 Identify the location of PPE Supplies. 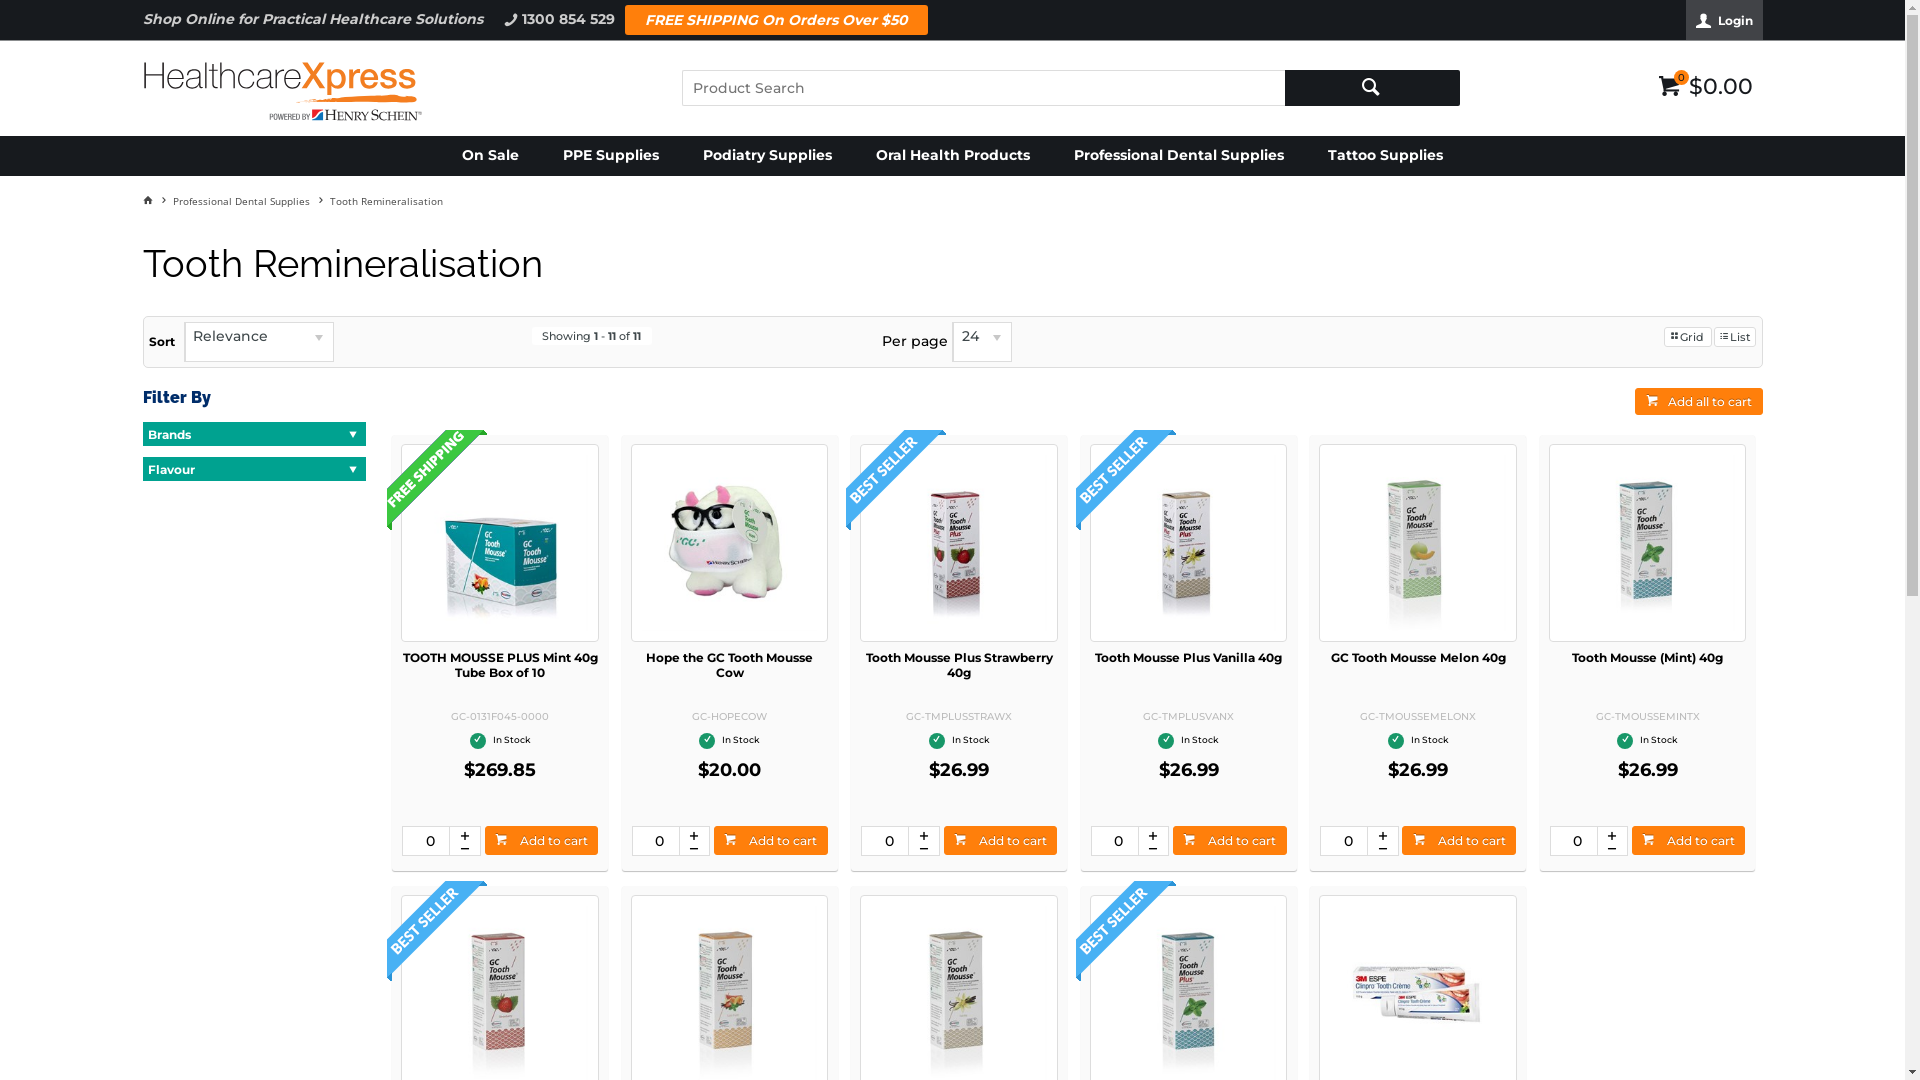
(611, 156).